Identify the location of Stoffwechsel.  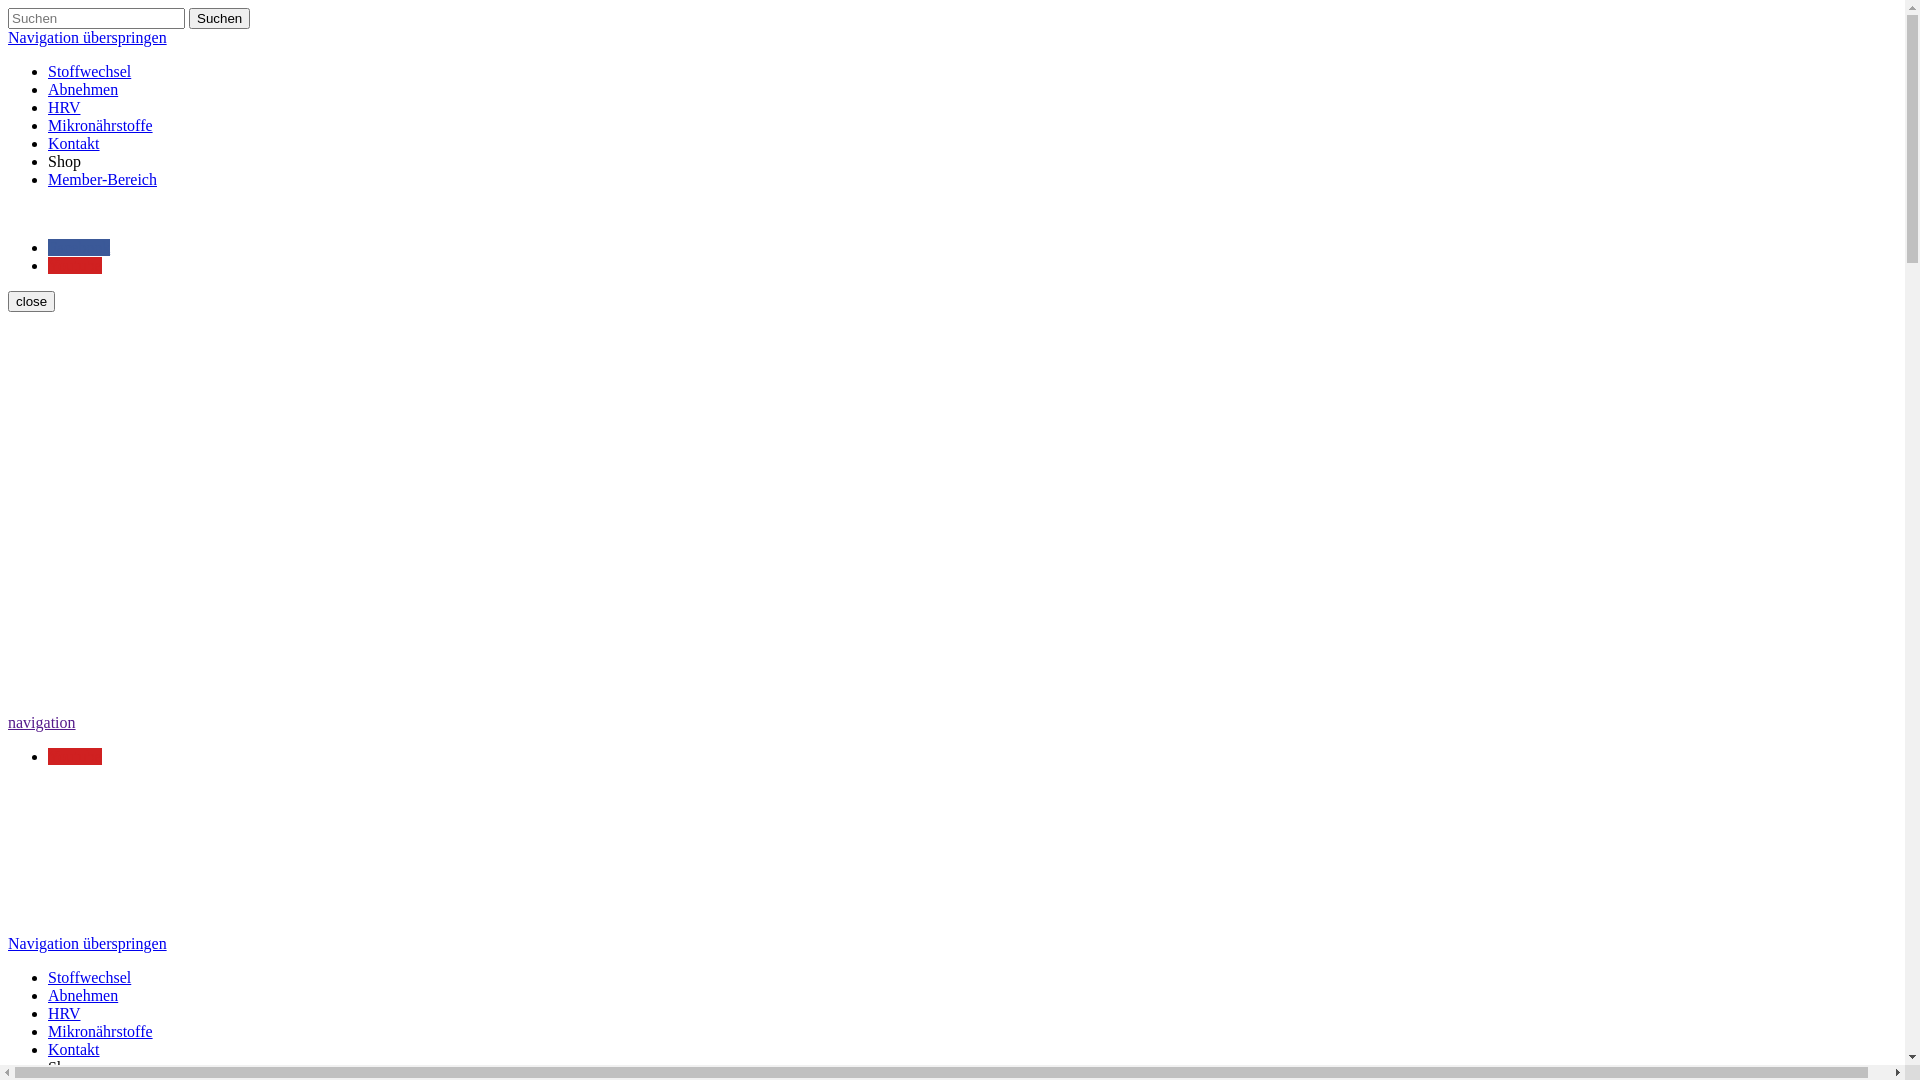
(90, 978).